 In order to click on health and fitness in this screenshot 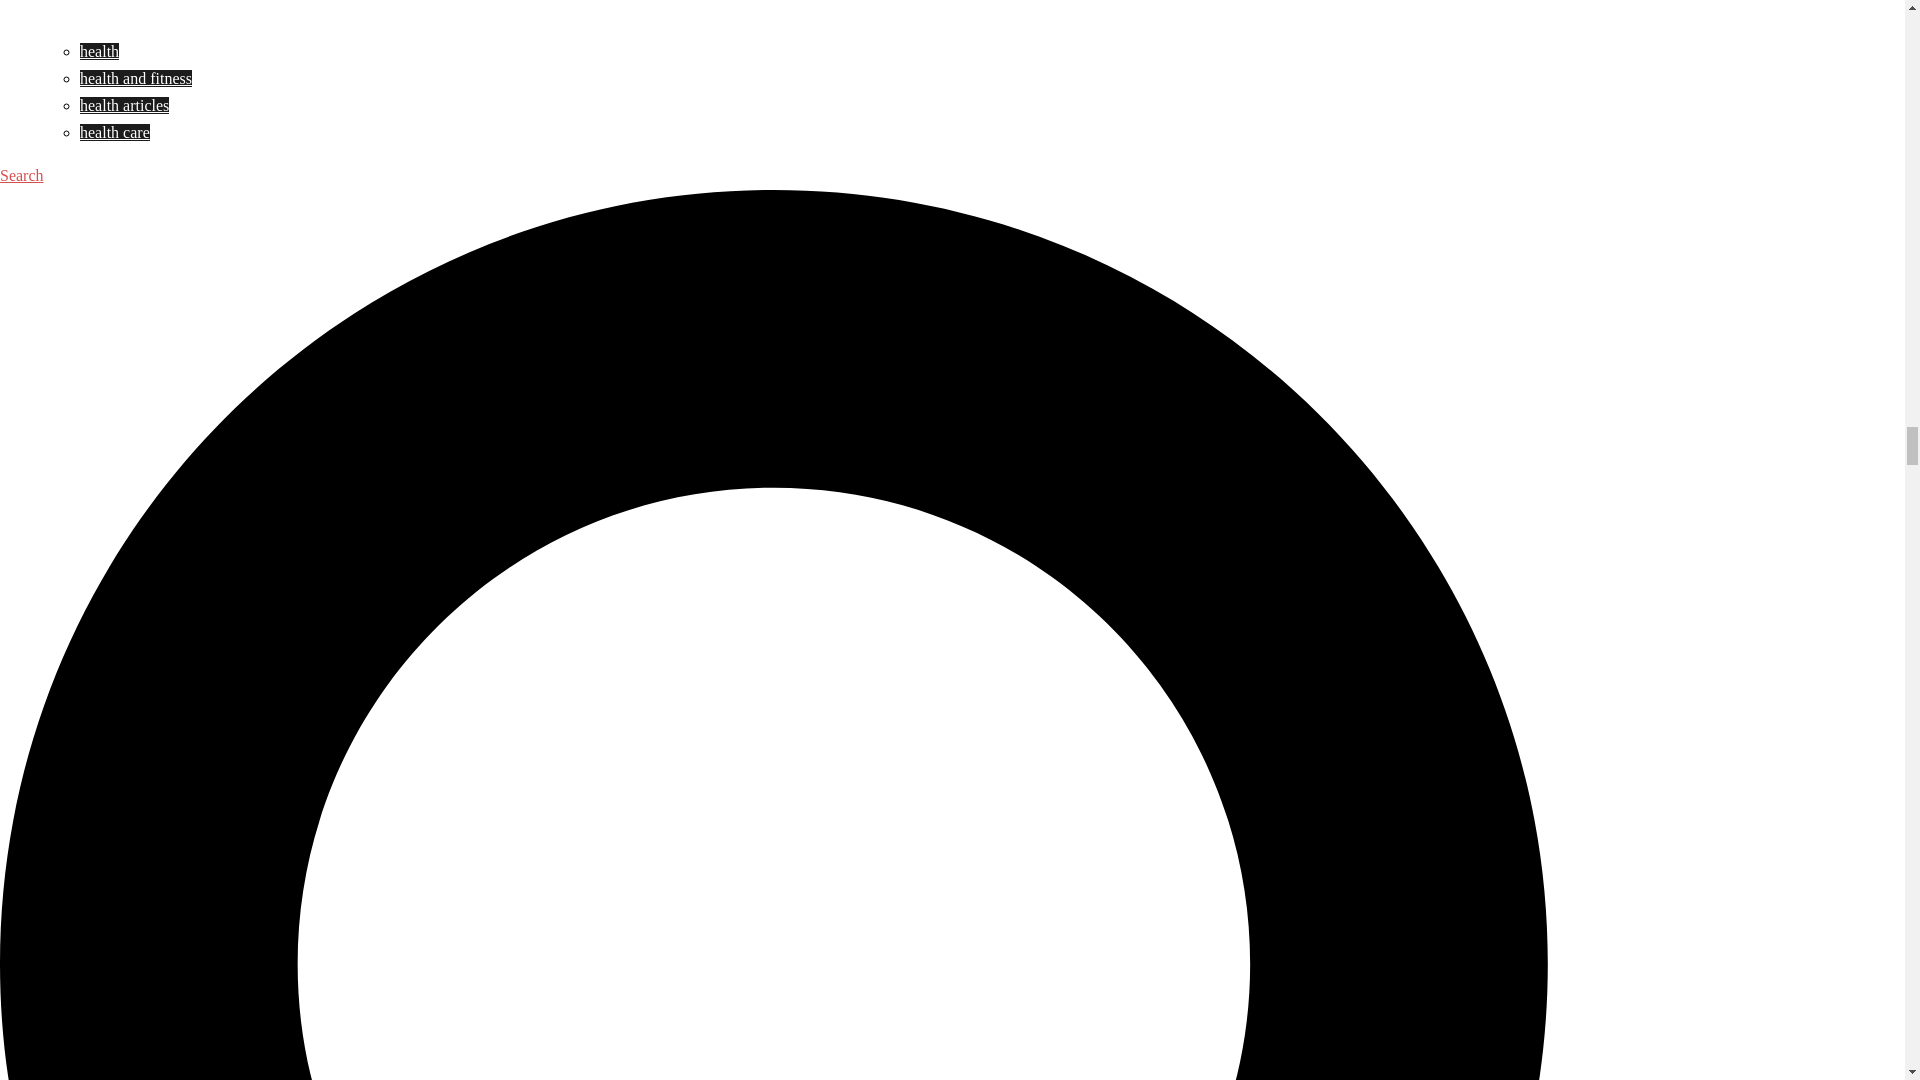, I will do `click(136, 78)`.